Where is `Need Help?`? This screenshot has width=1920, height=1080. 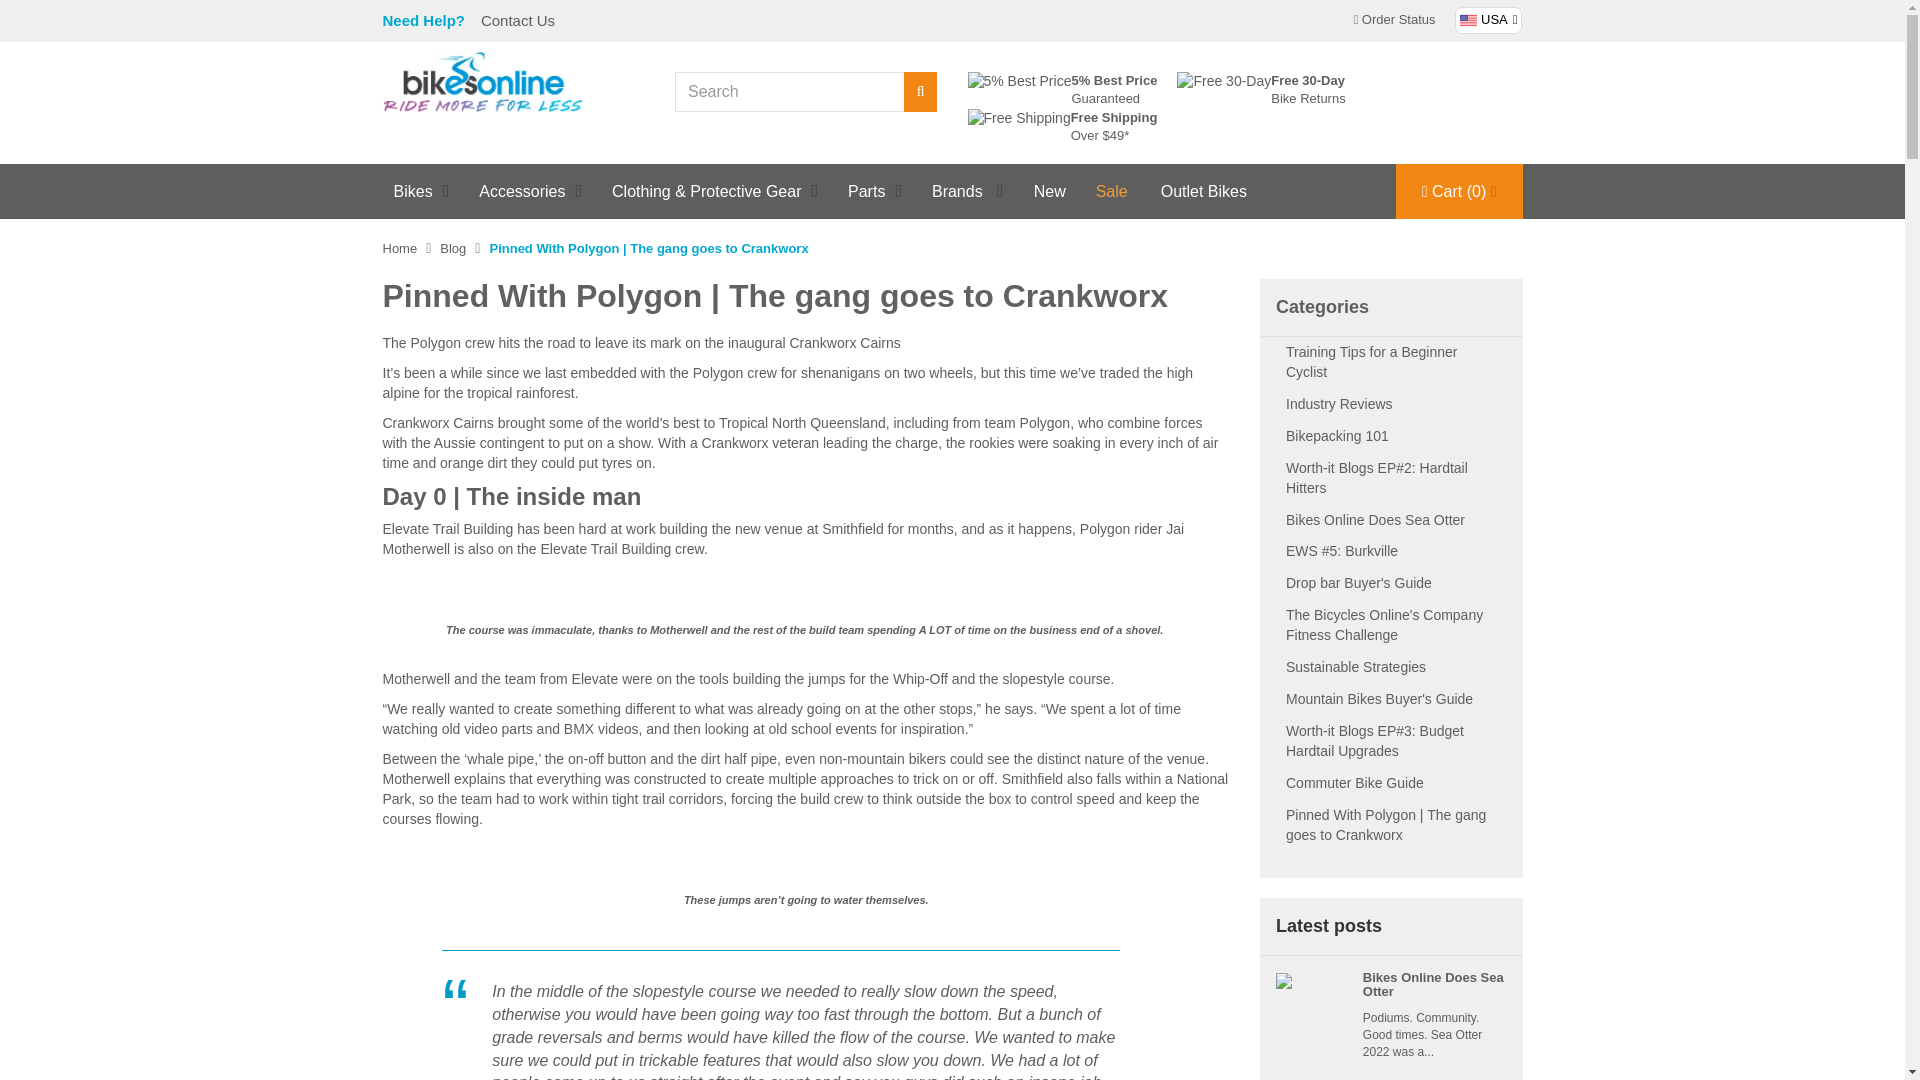 Need Help? is located at coordinates (426, 20).